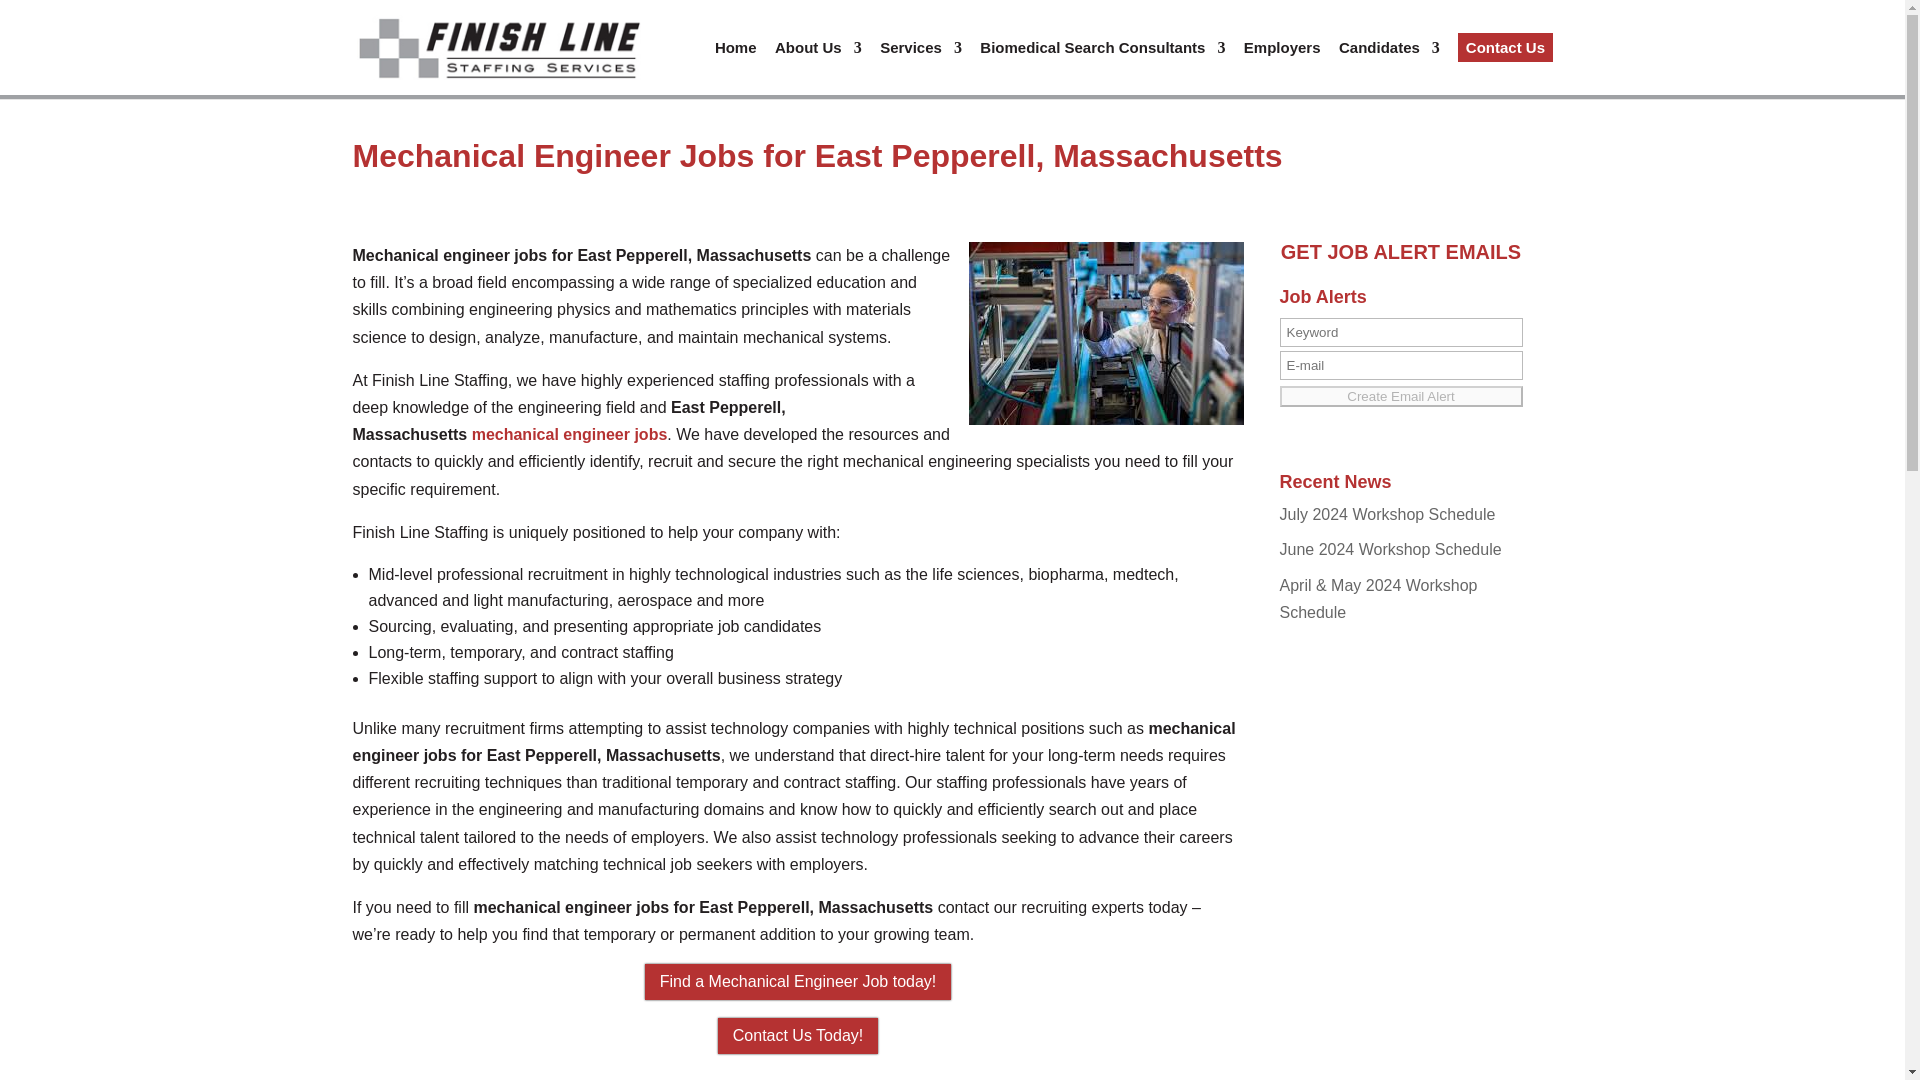 The width and height of the screenshot is (1920, 1080). Describe the element at coordinates (1401, 396) in the screenshot. I see `Create Email Alert` at that location.